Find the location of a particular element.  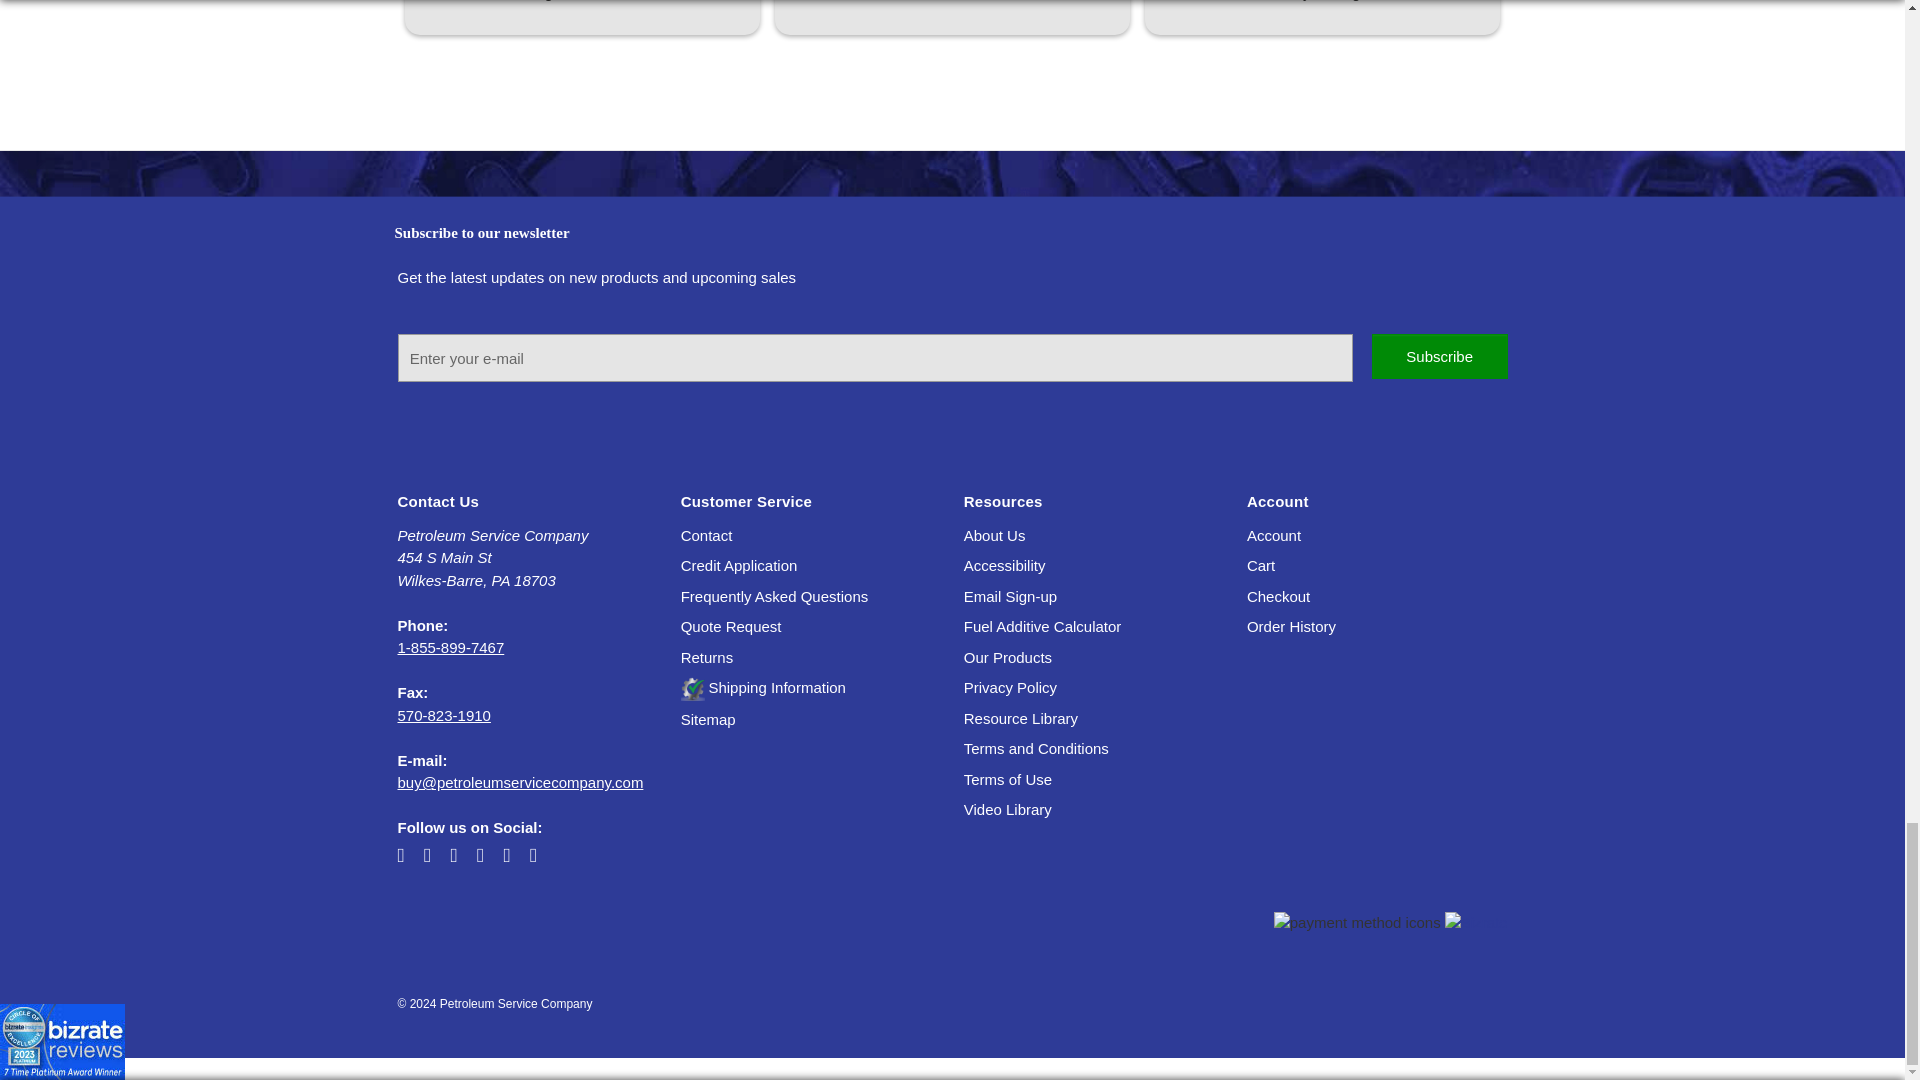

Subscribe is located at coordinates (1440, 356).